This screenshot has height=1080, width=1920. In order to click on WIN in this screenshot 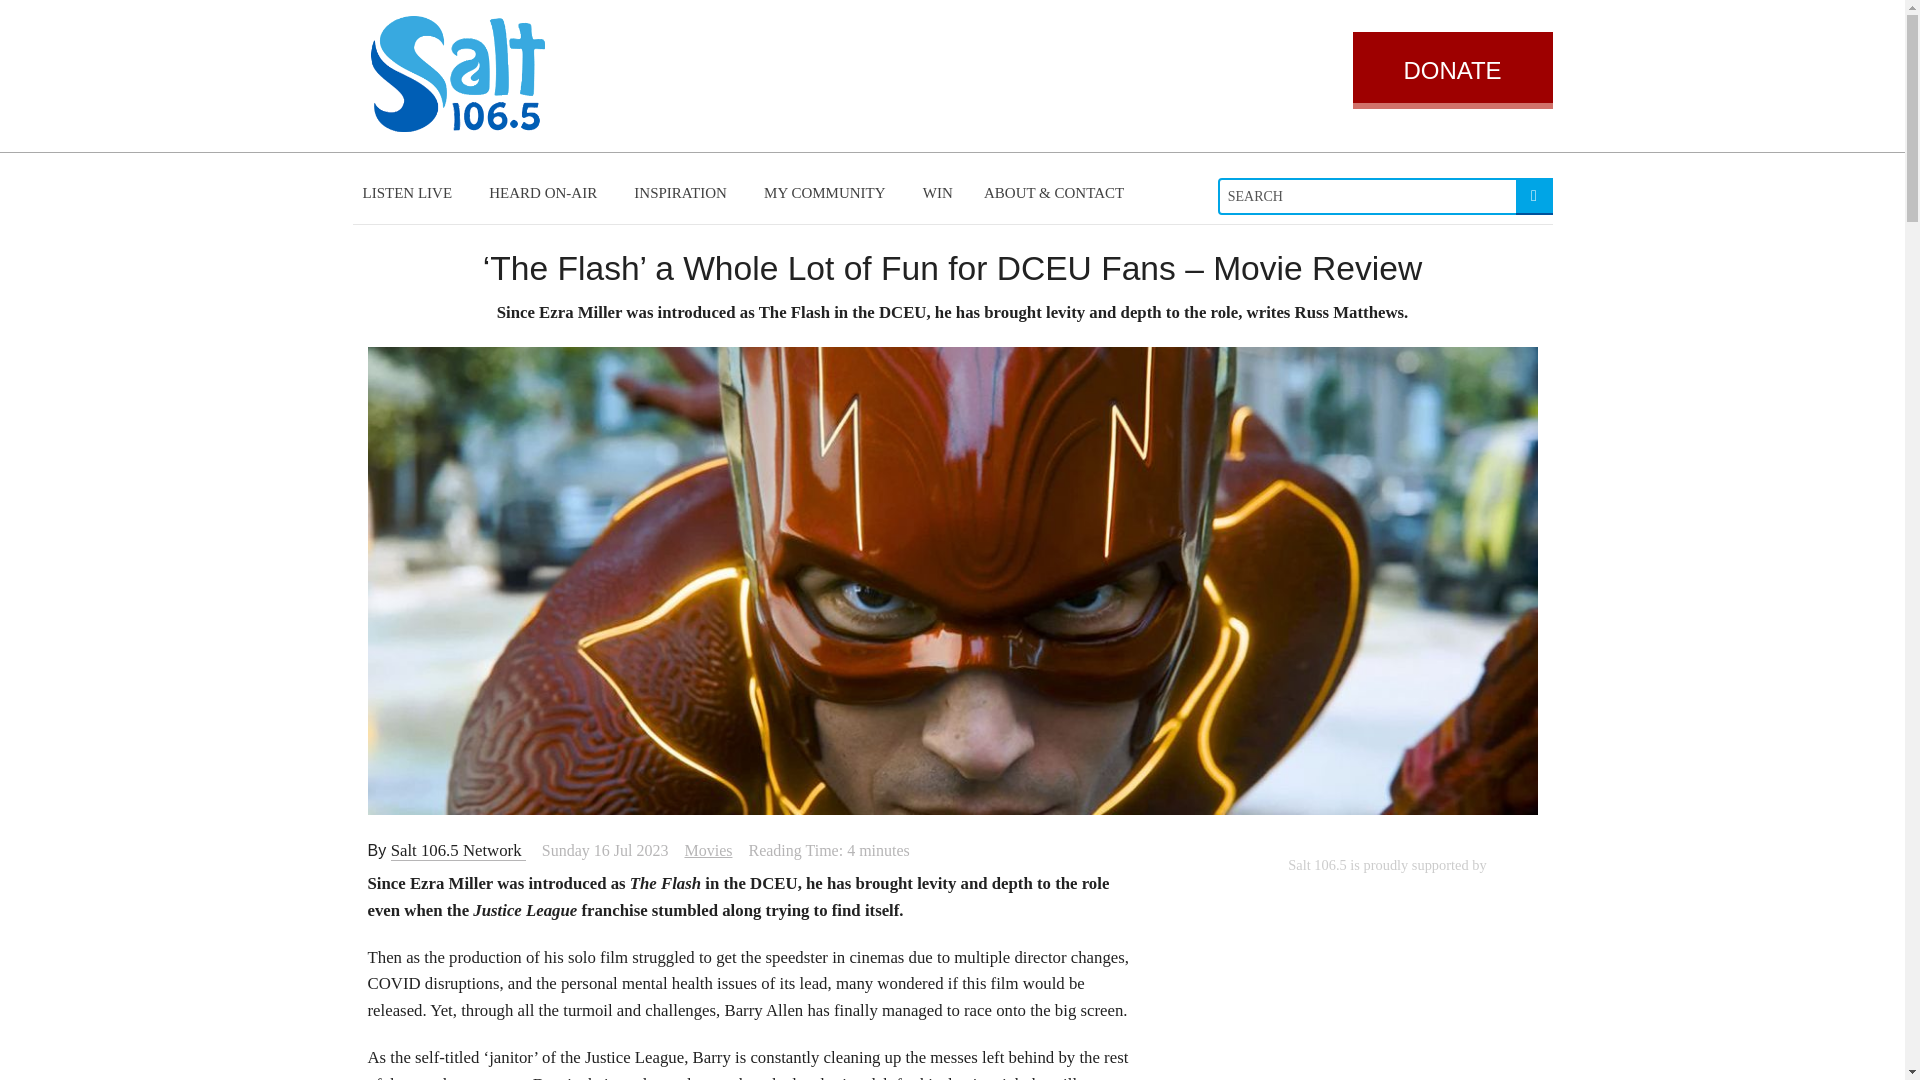, I will do `click(938, 193)`.